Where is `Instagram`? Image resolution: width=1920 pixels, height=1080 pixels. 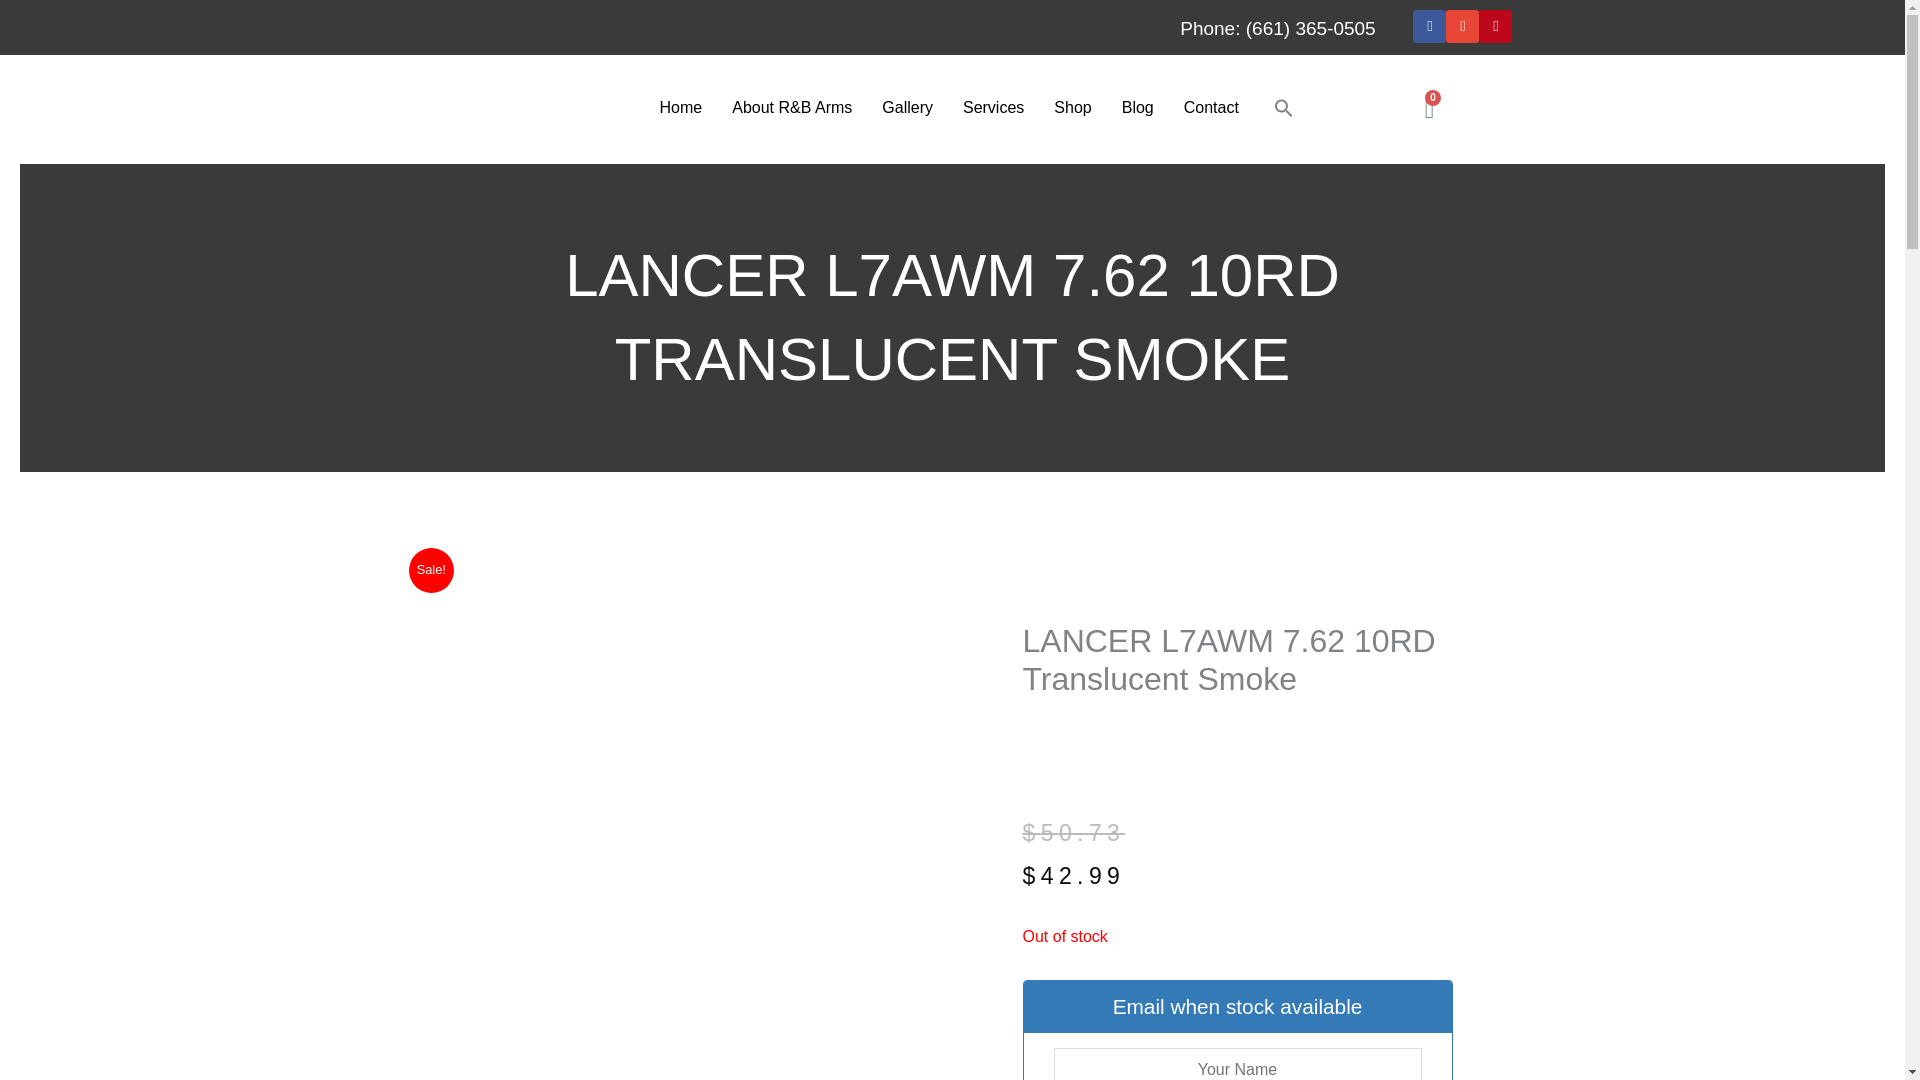 Instagram is located at coordinates (1462, 26).